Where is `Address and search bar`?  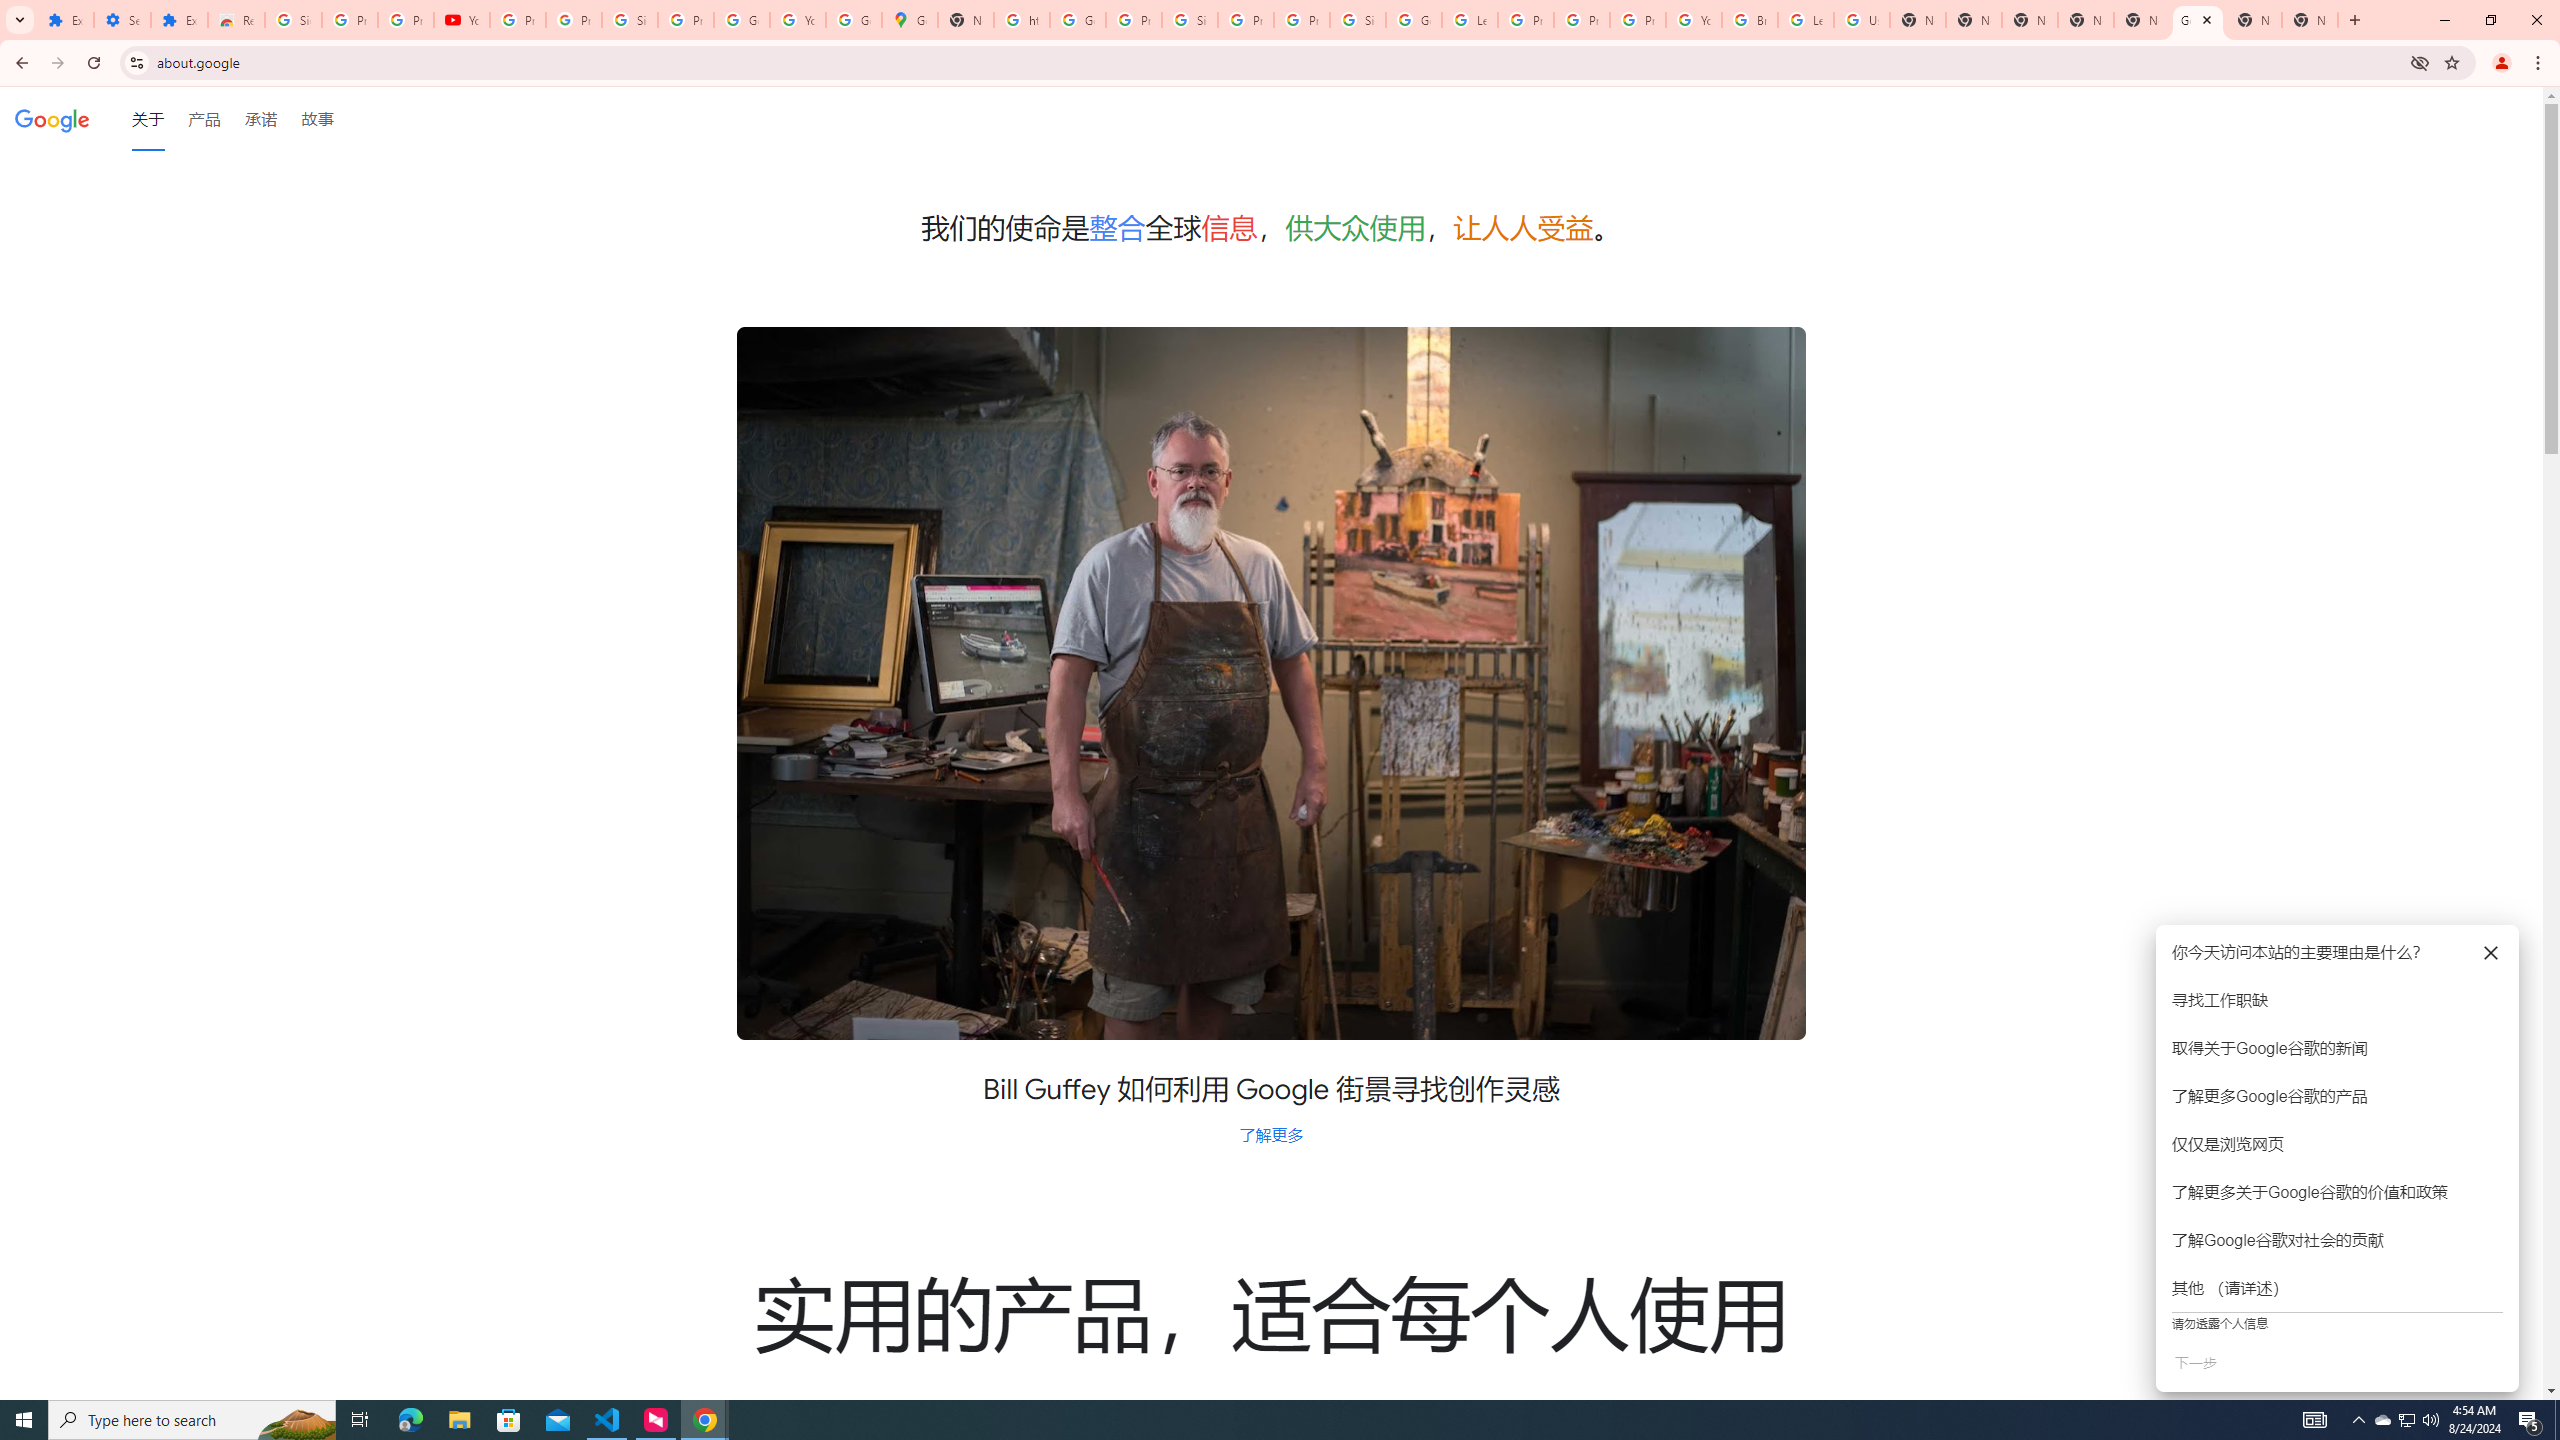
Address and search bar is located at coordinates (1278, 62).